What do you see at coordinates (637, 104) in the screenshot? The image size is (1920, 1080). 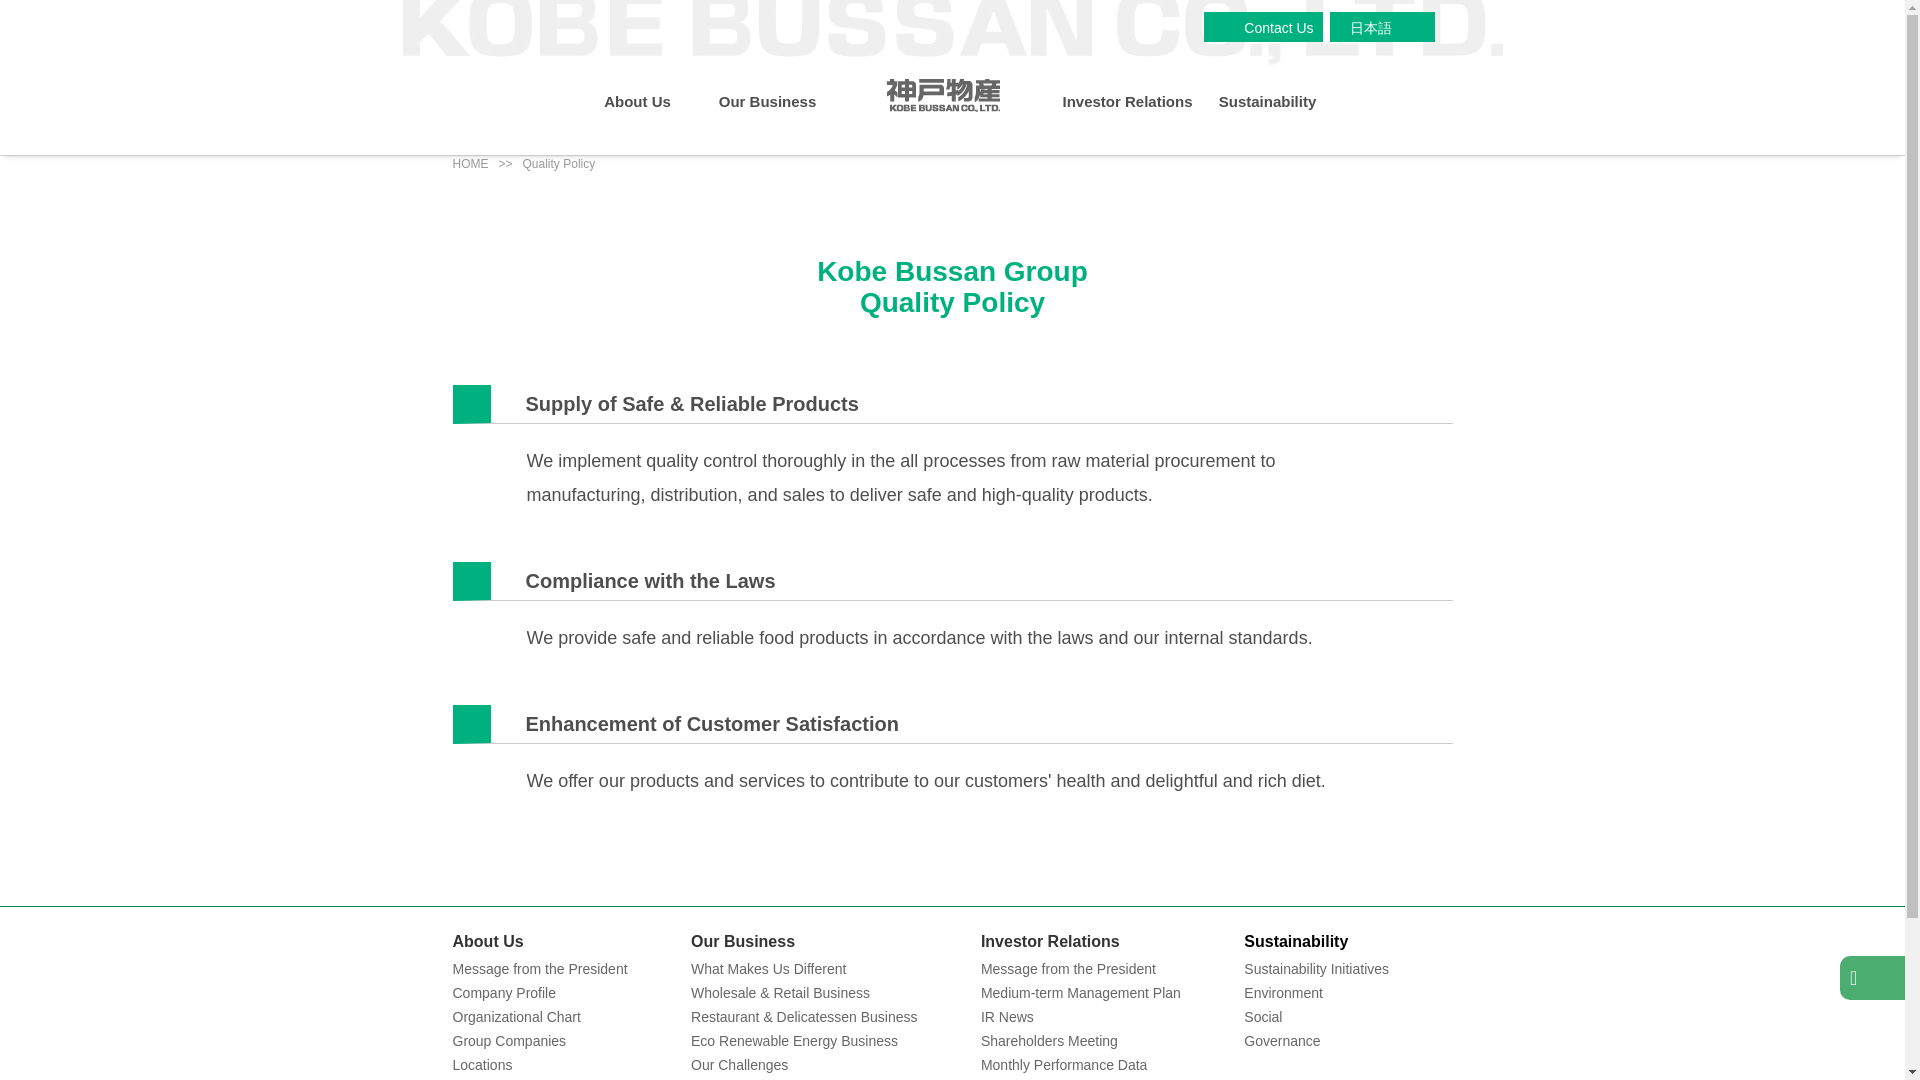 I see `About Us` at bounding box center [637, 104].